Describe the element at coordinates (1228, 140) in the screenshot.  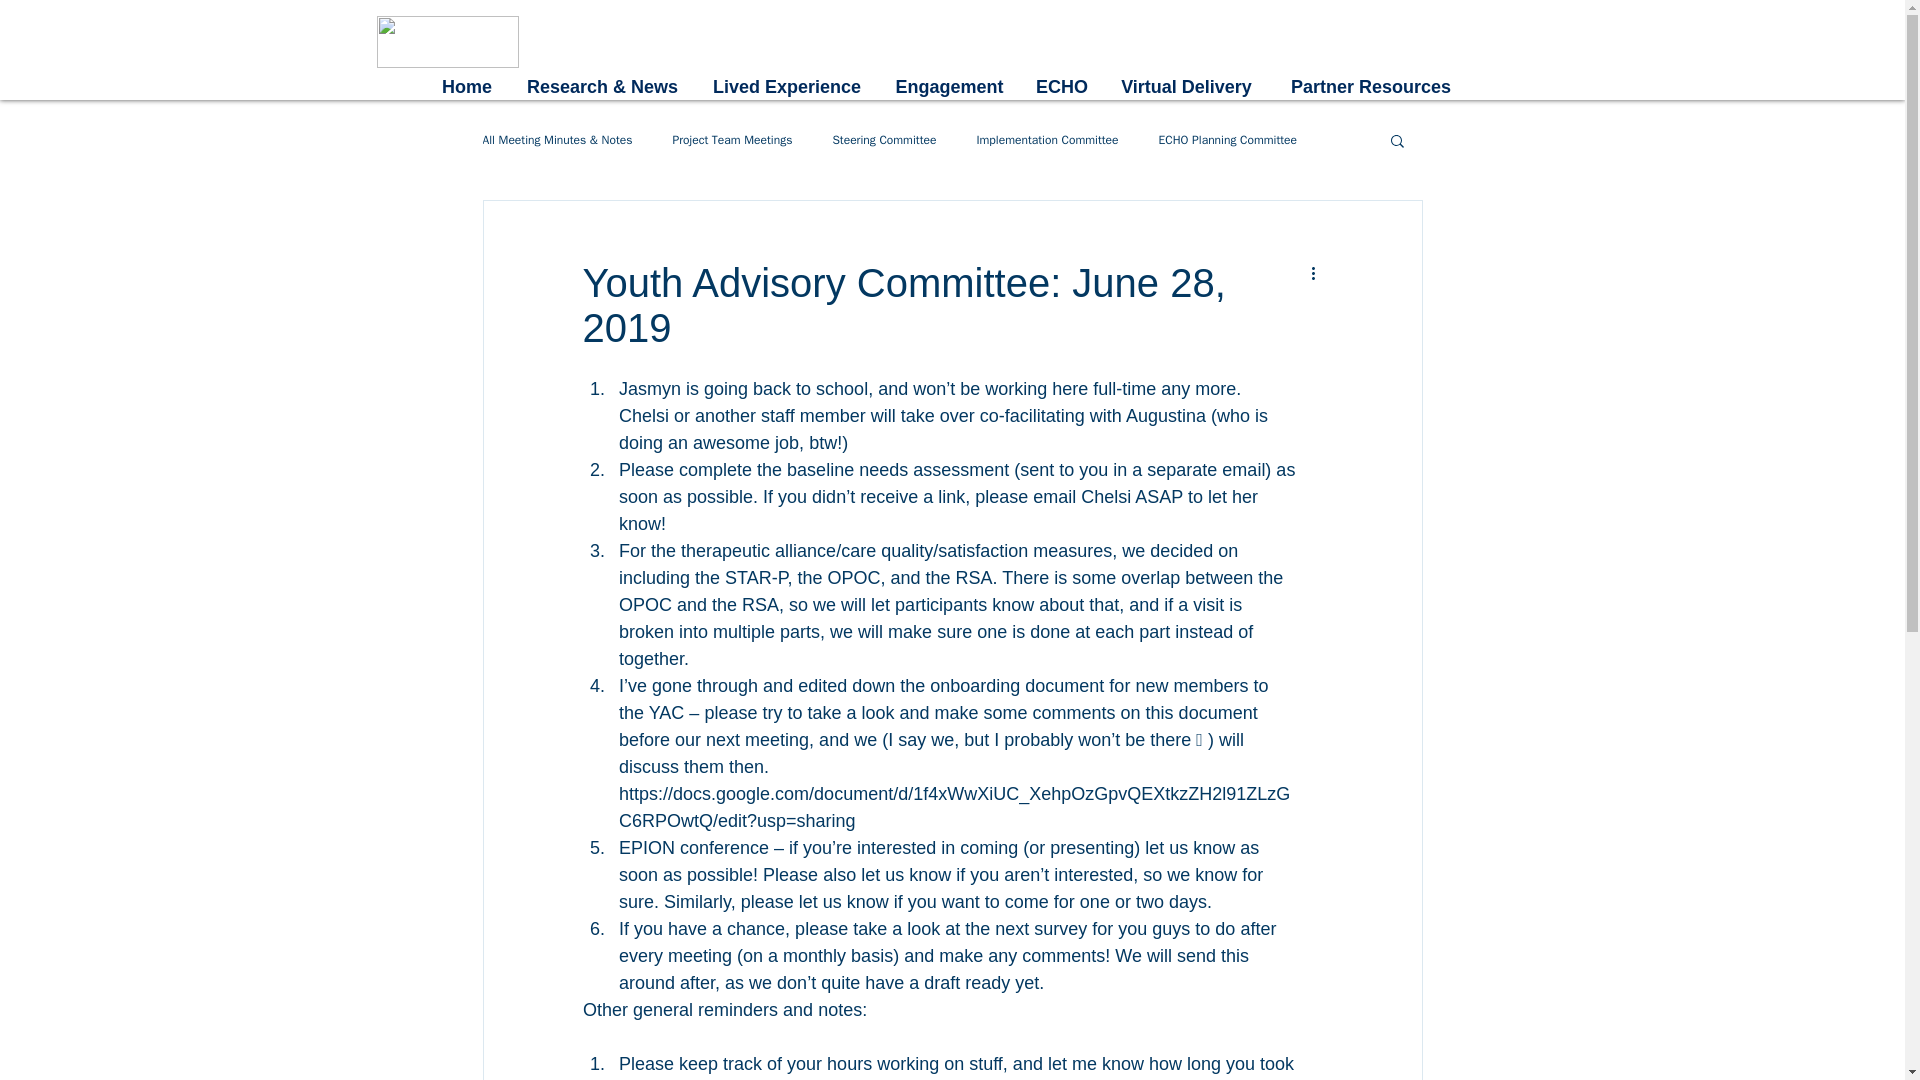
I see `ECHO Planning Committee` at that location.